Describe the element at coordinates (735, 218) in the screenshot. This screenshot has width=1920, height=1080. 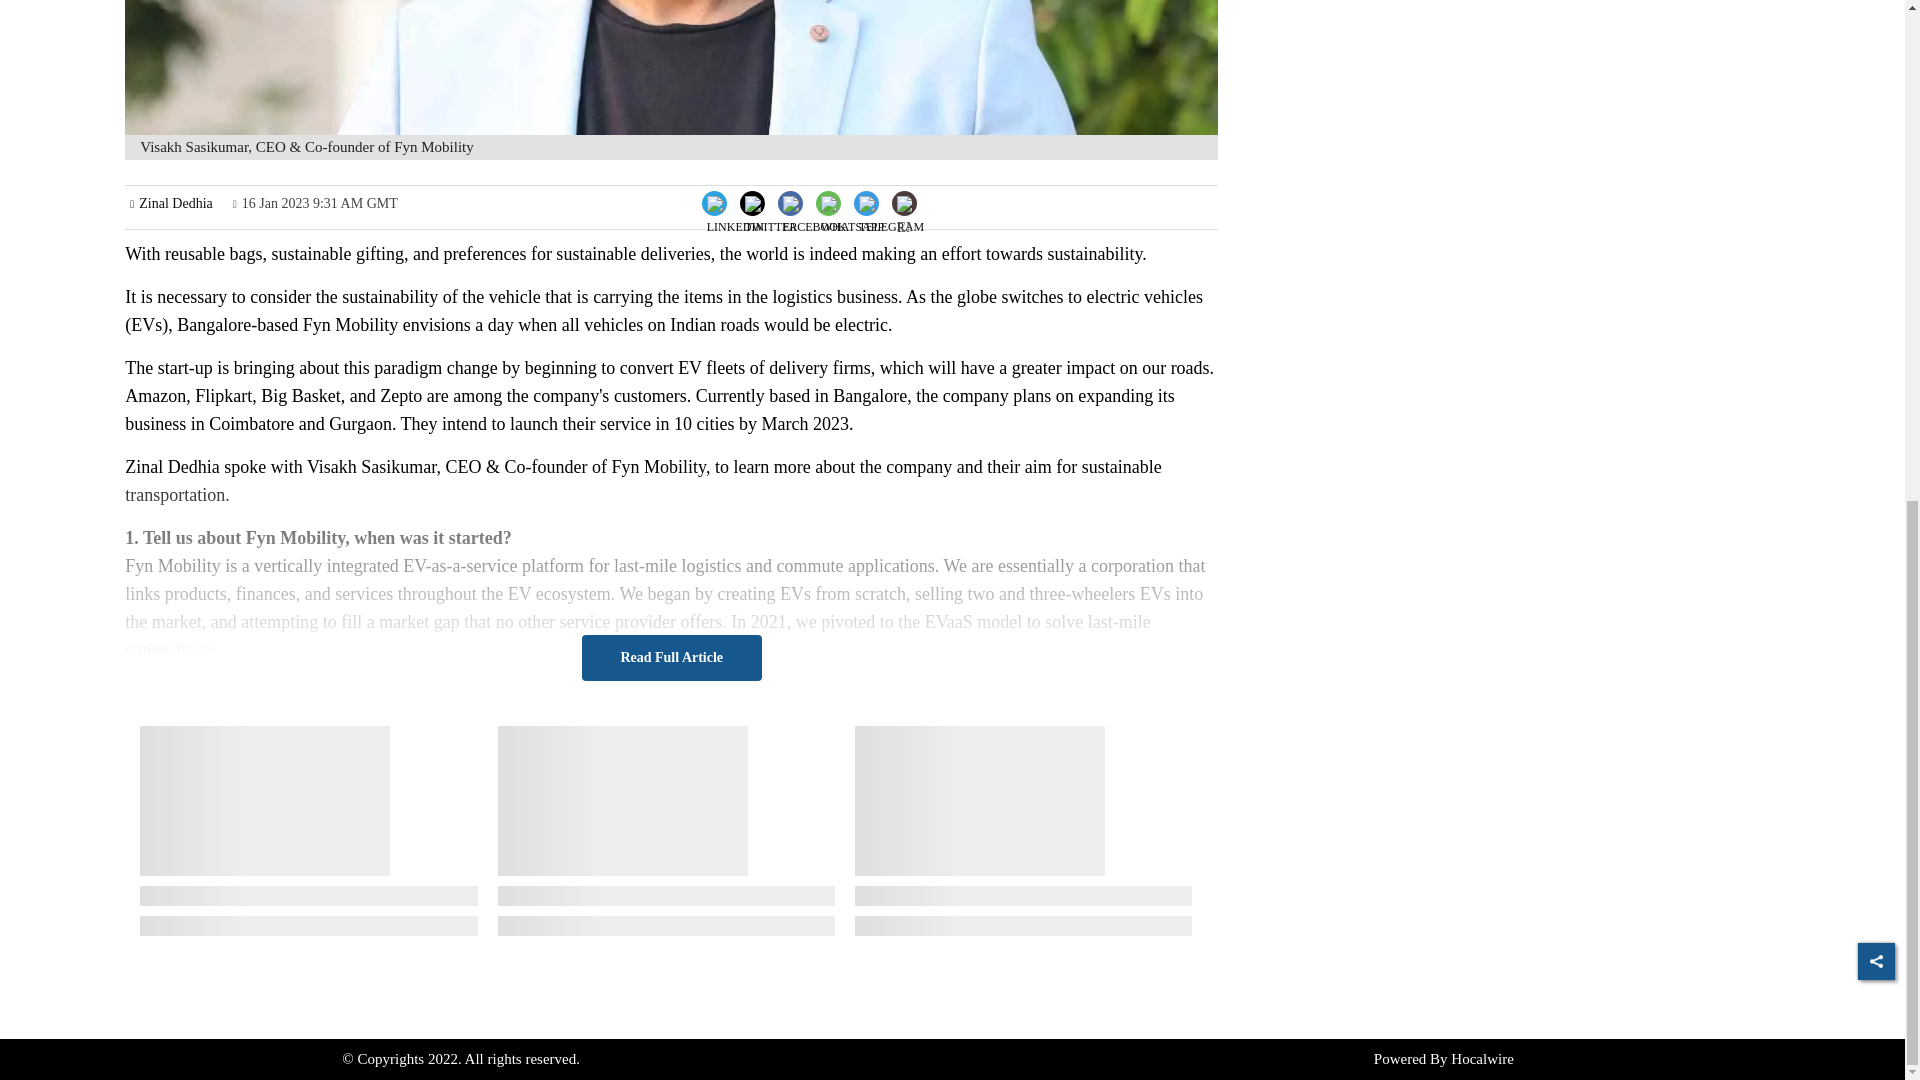
I see `linkedin` at that location.